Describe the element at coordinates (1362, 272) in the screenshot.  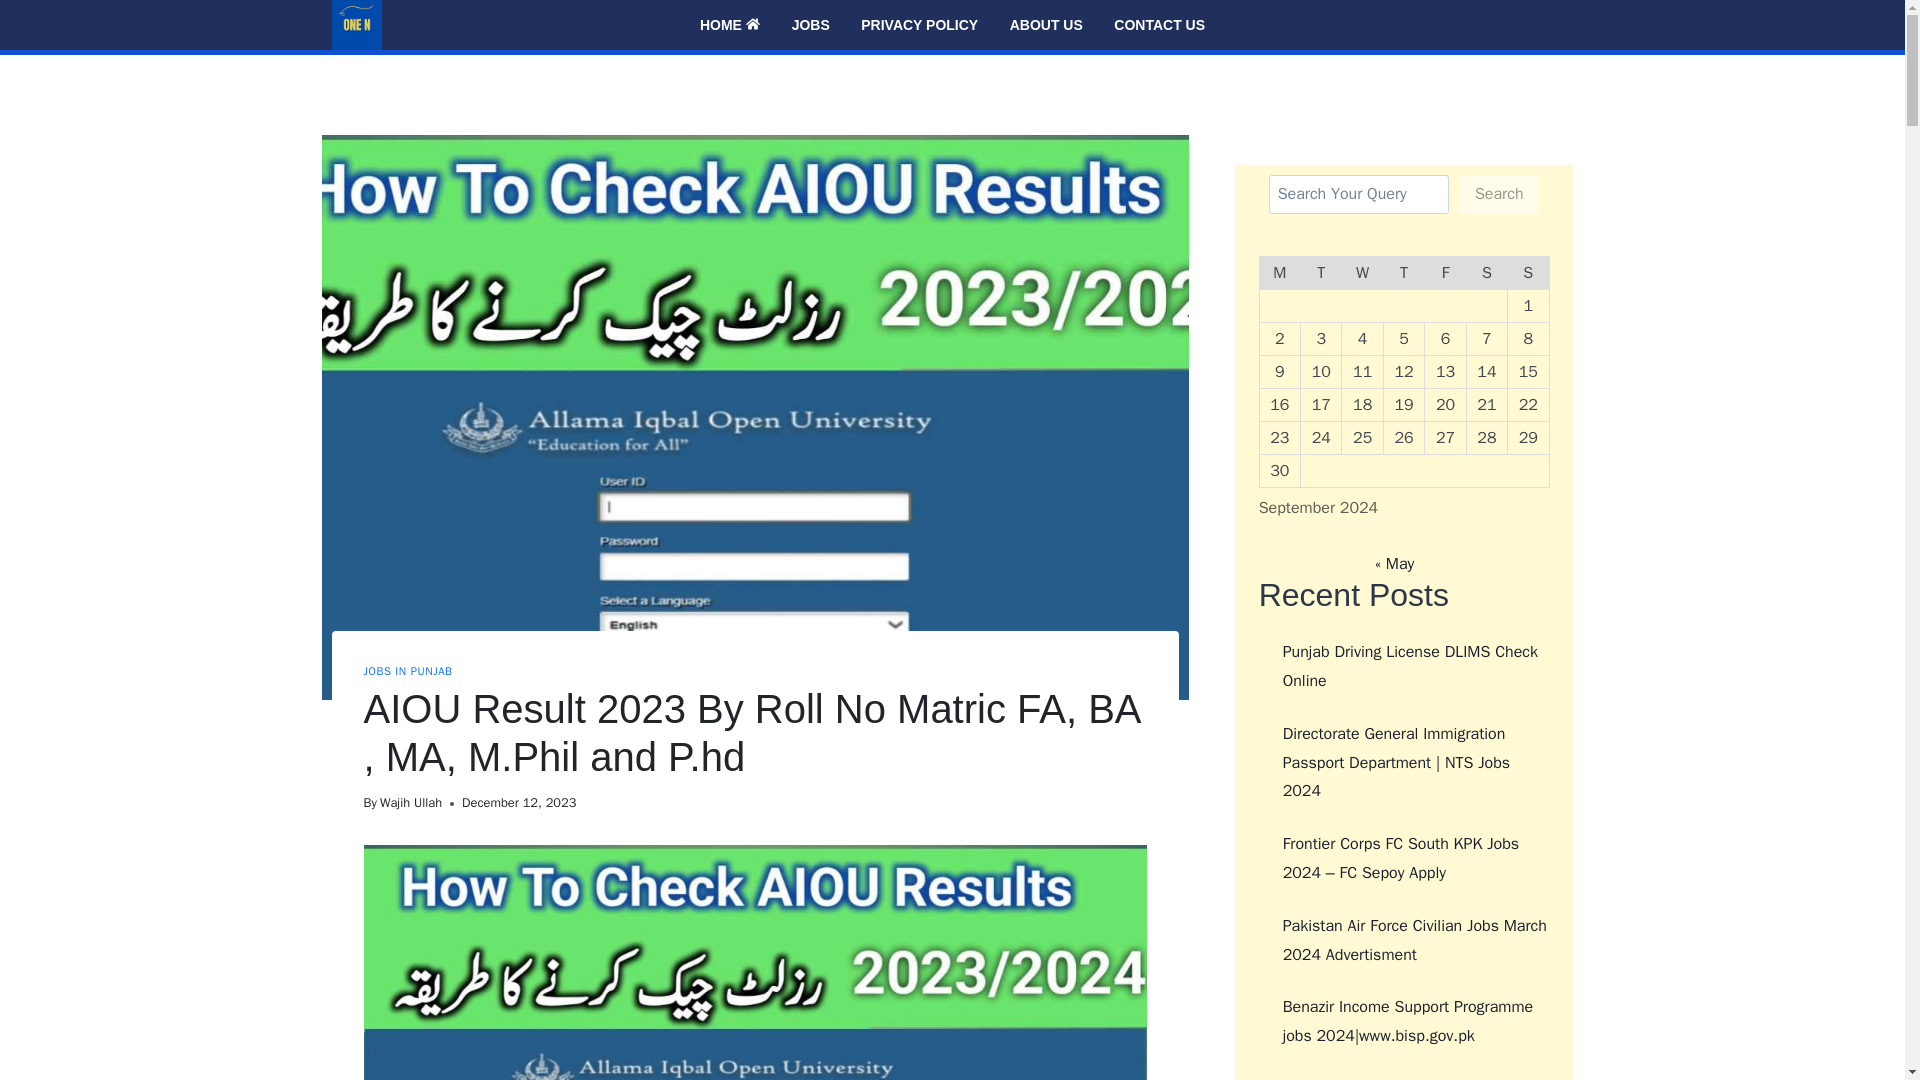
I see `Wednesday` at that location.